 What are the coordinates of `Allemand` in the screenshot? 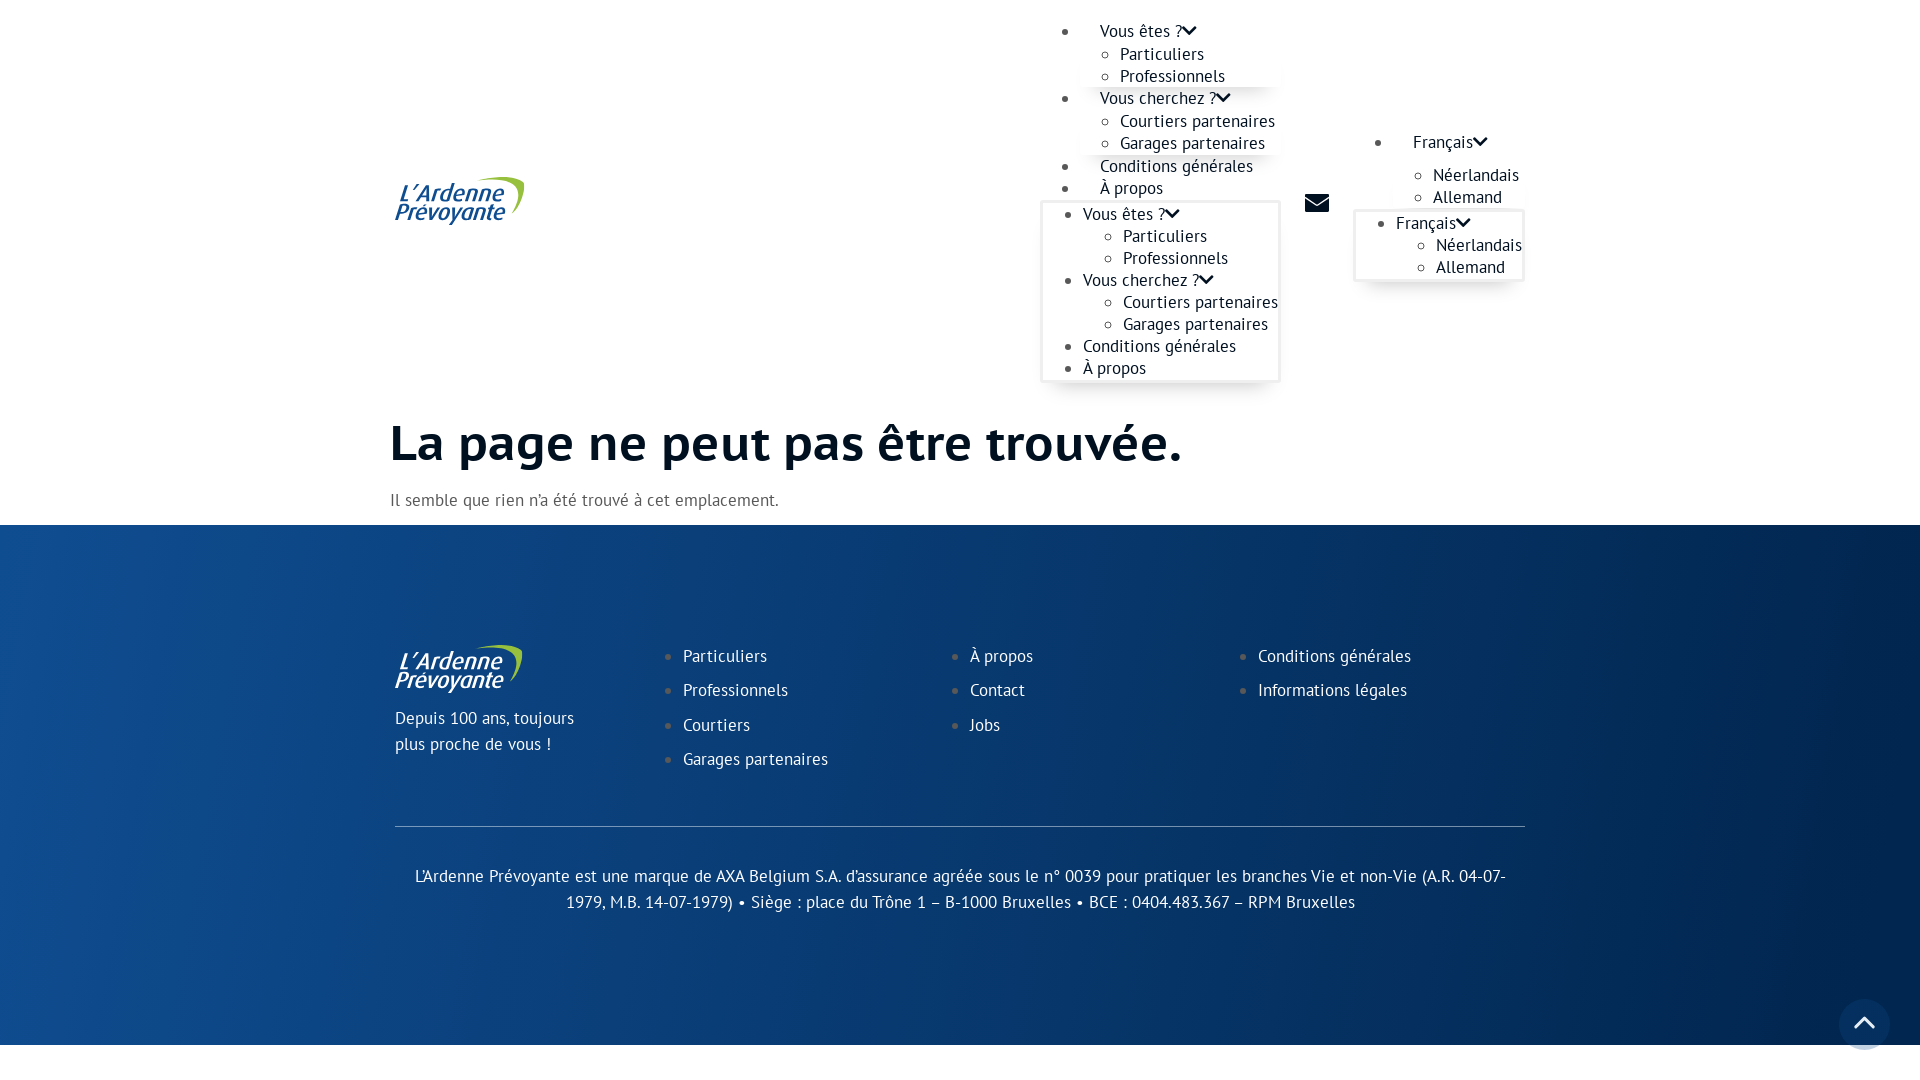 It's located at (1479, 267).